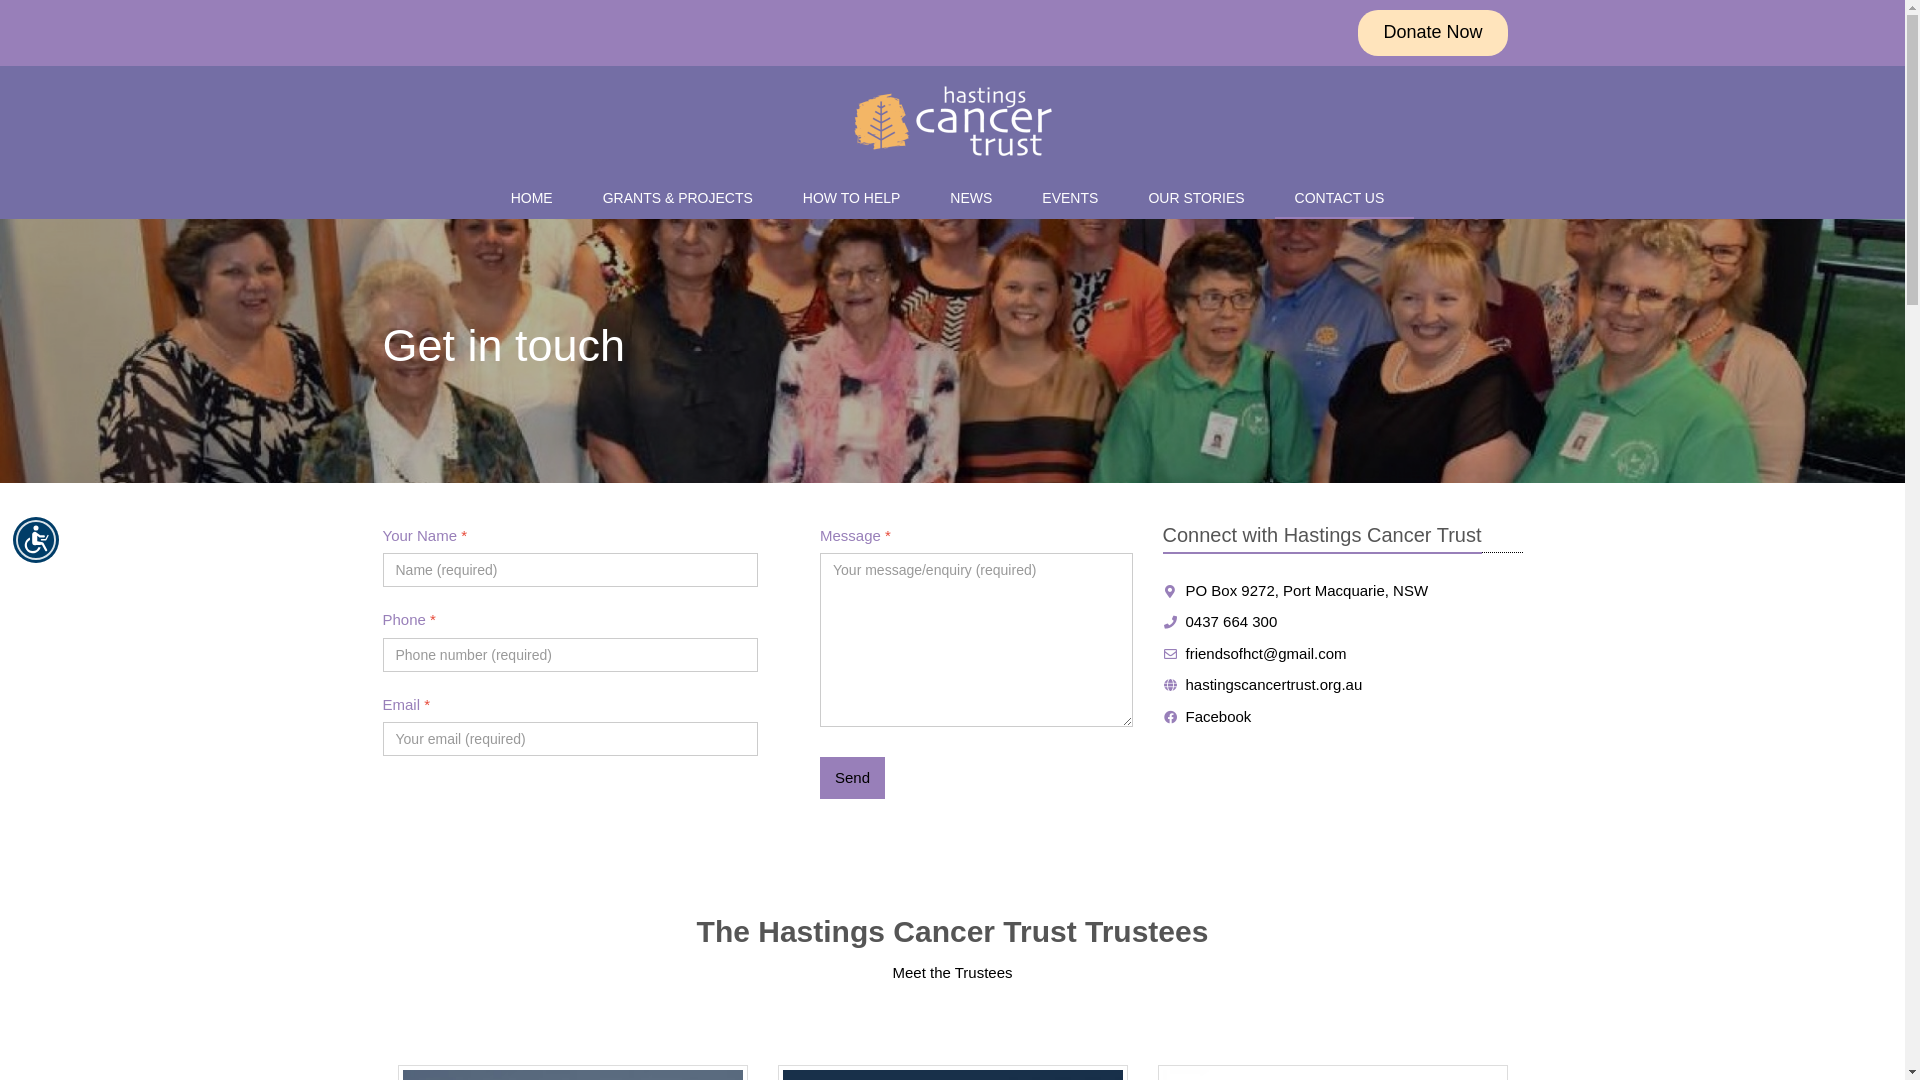 The image size is (1920, 1080). Describe the element at coordinates (1432, 33) in the screenshot. I see `Donate Now` at that location.